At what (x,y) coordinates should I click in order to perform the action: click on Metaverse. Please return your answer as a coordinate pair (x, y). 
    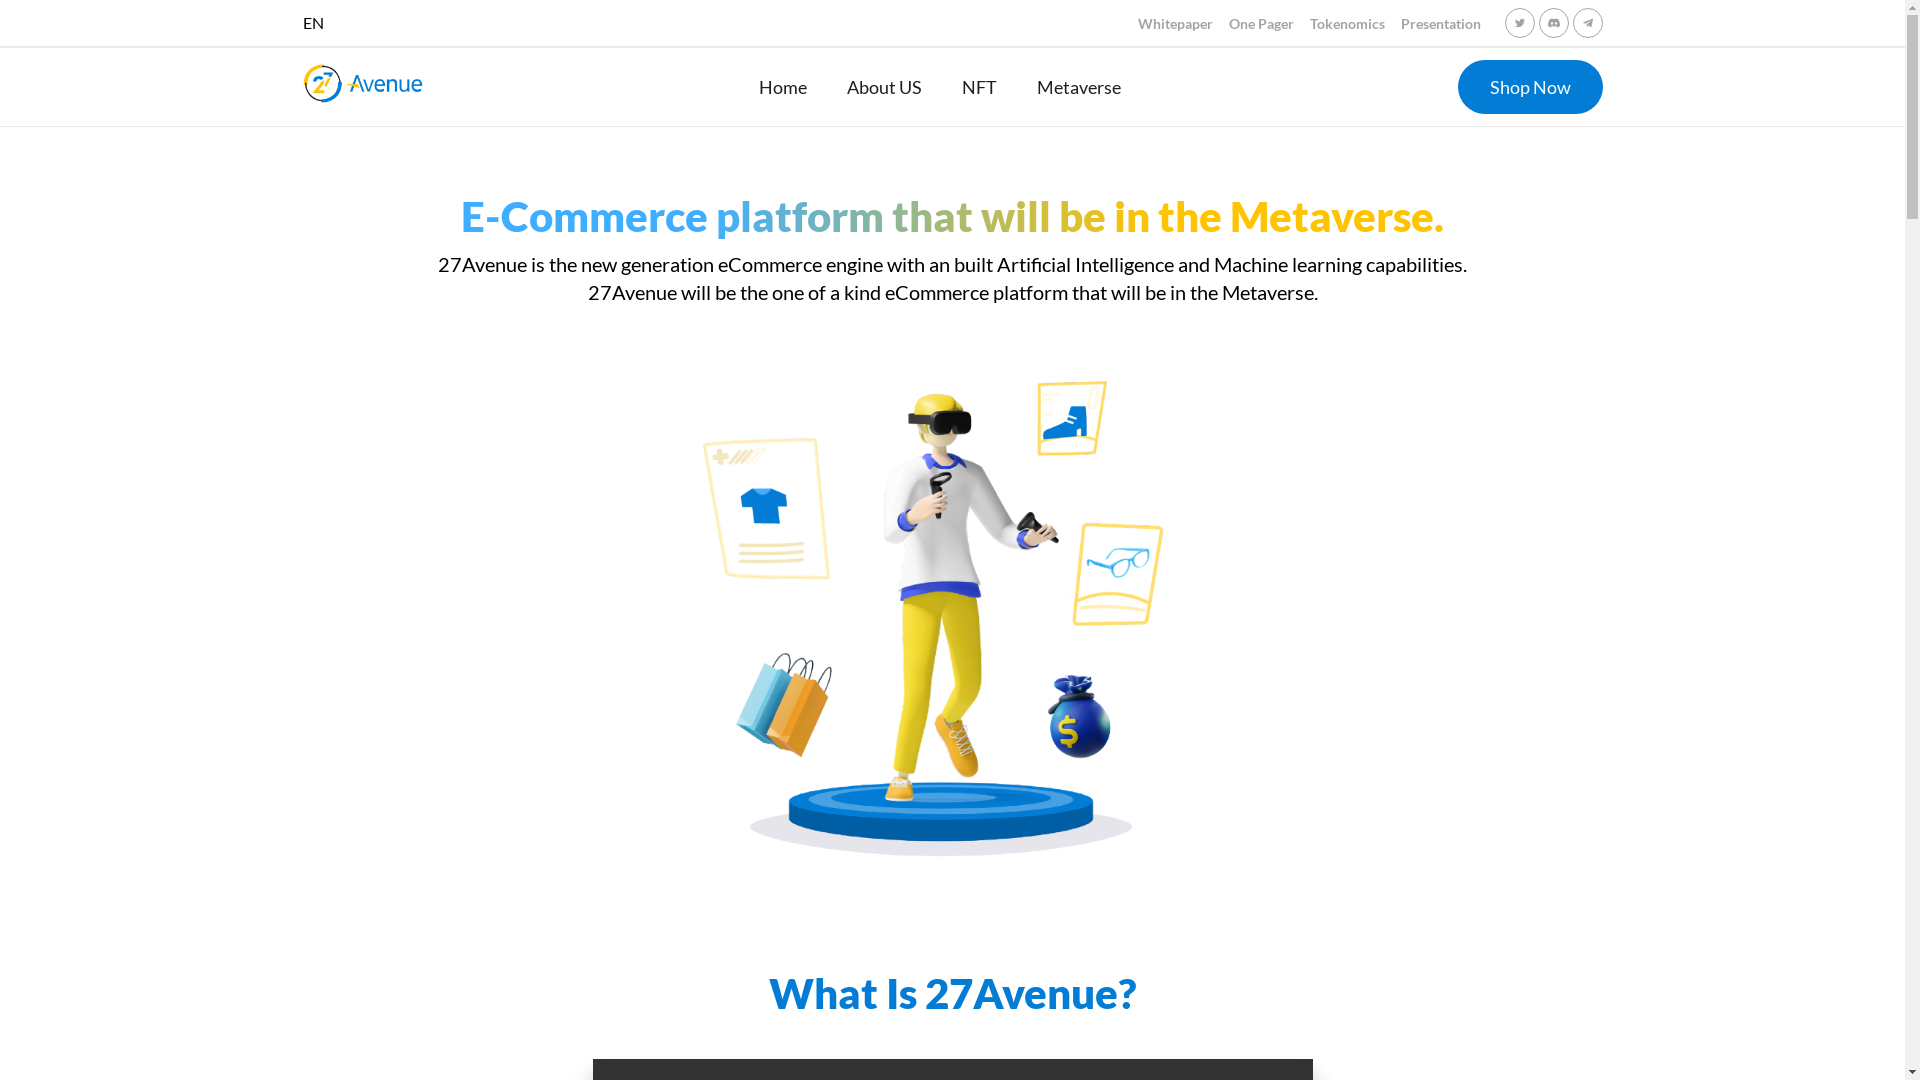
    Looking at the image, I should click on (1079, 87).